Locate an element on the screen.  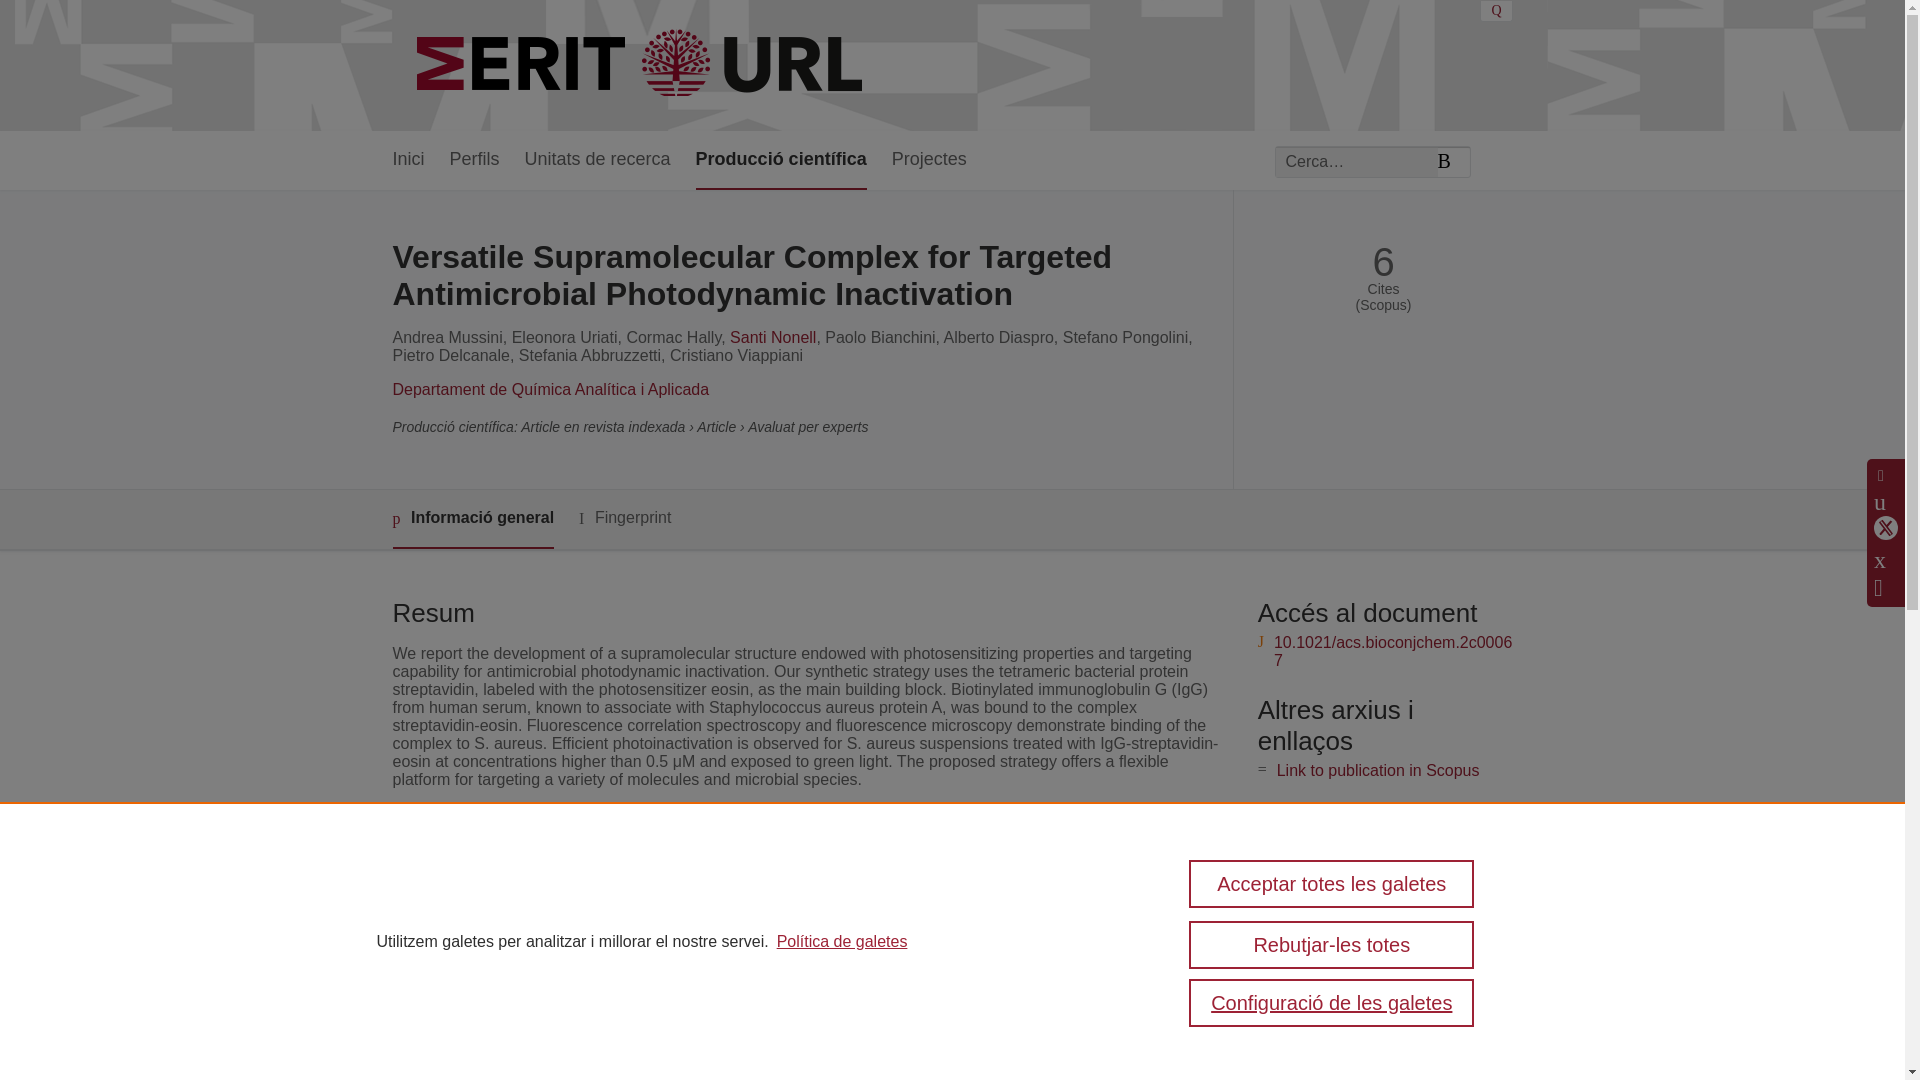
Projectes is located at coordinates (930, 160).